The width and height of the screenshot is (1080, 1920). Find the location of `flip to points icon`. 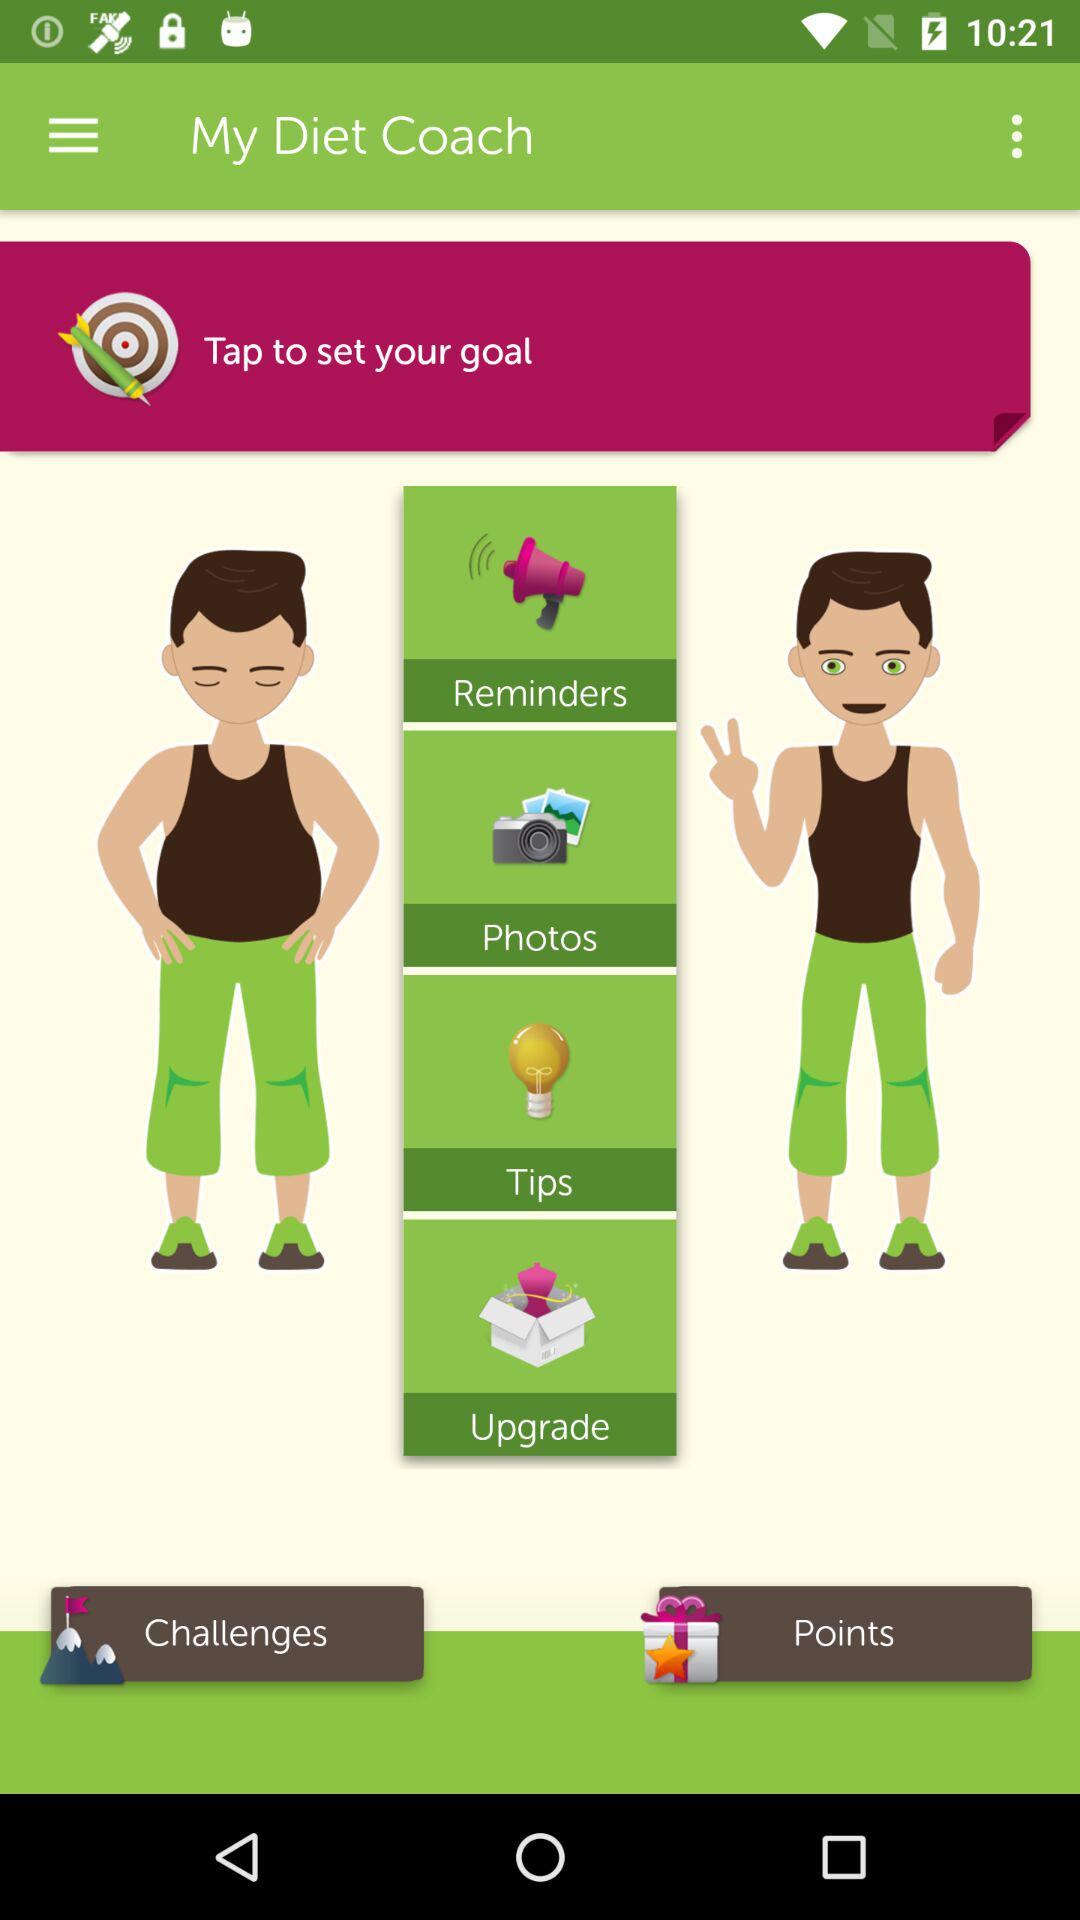

flip to points icon is located at coordinates (844, 1640).